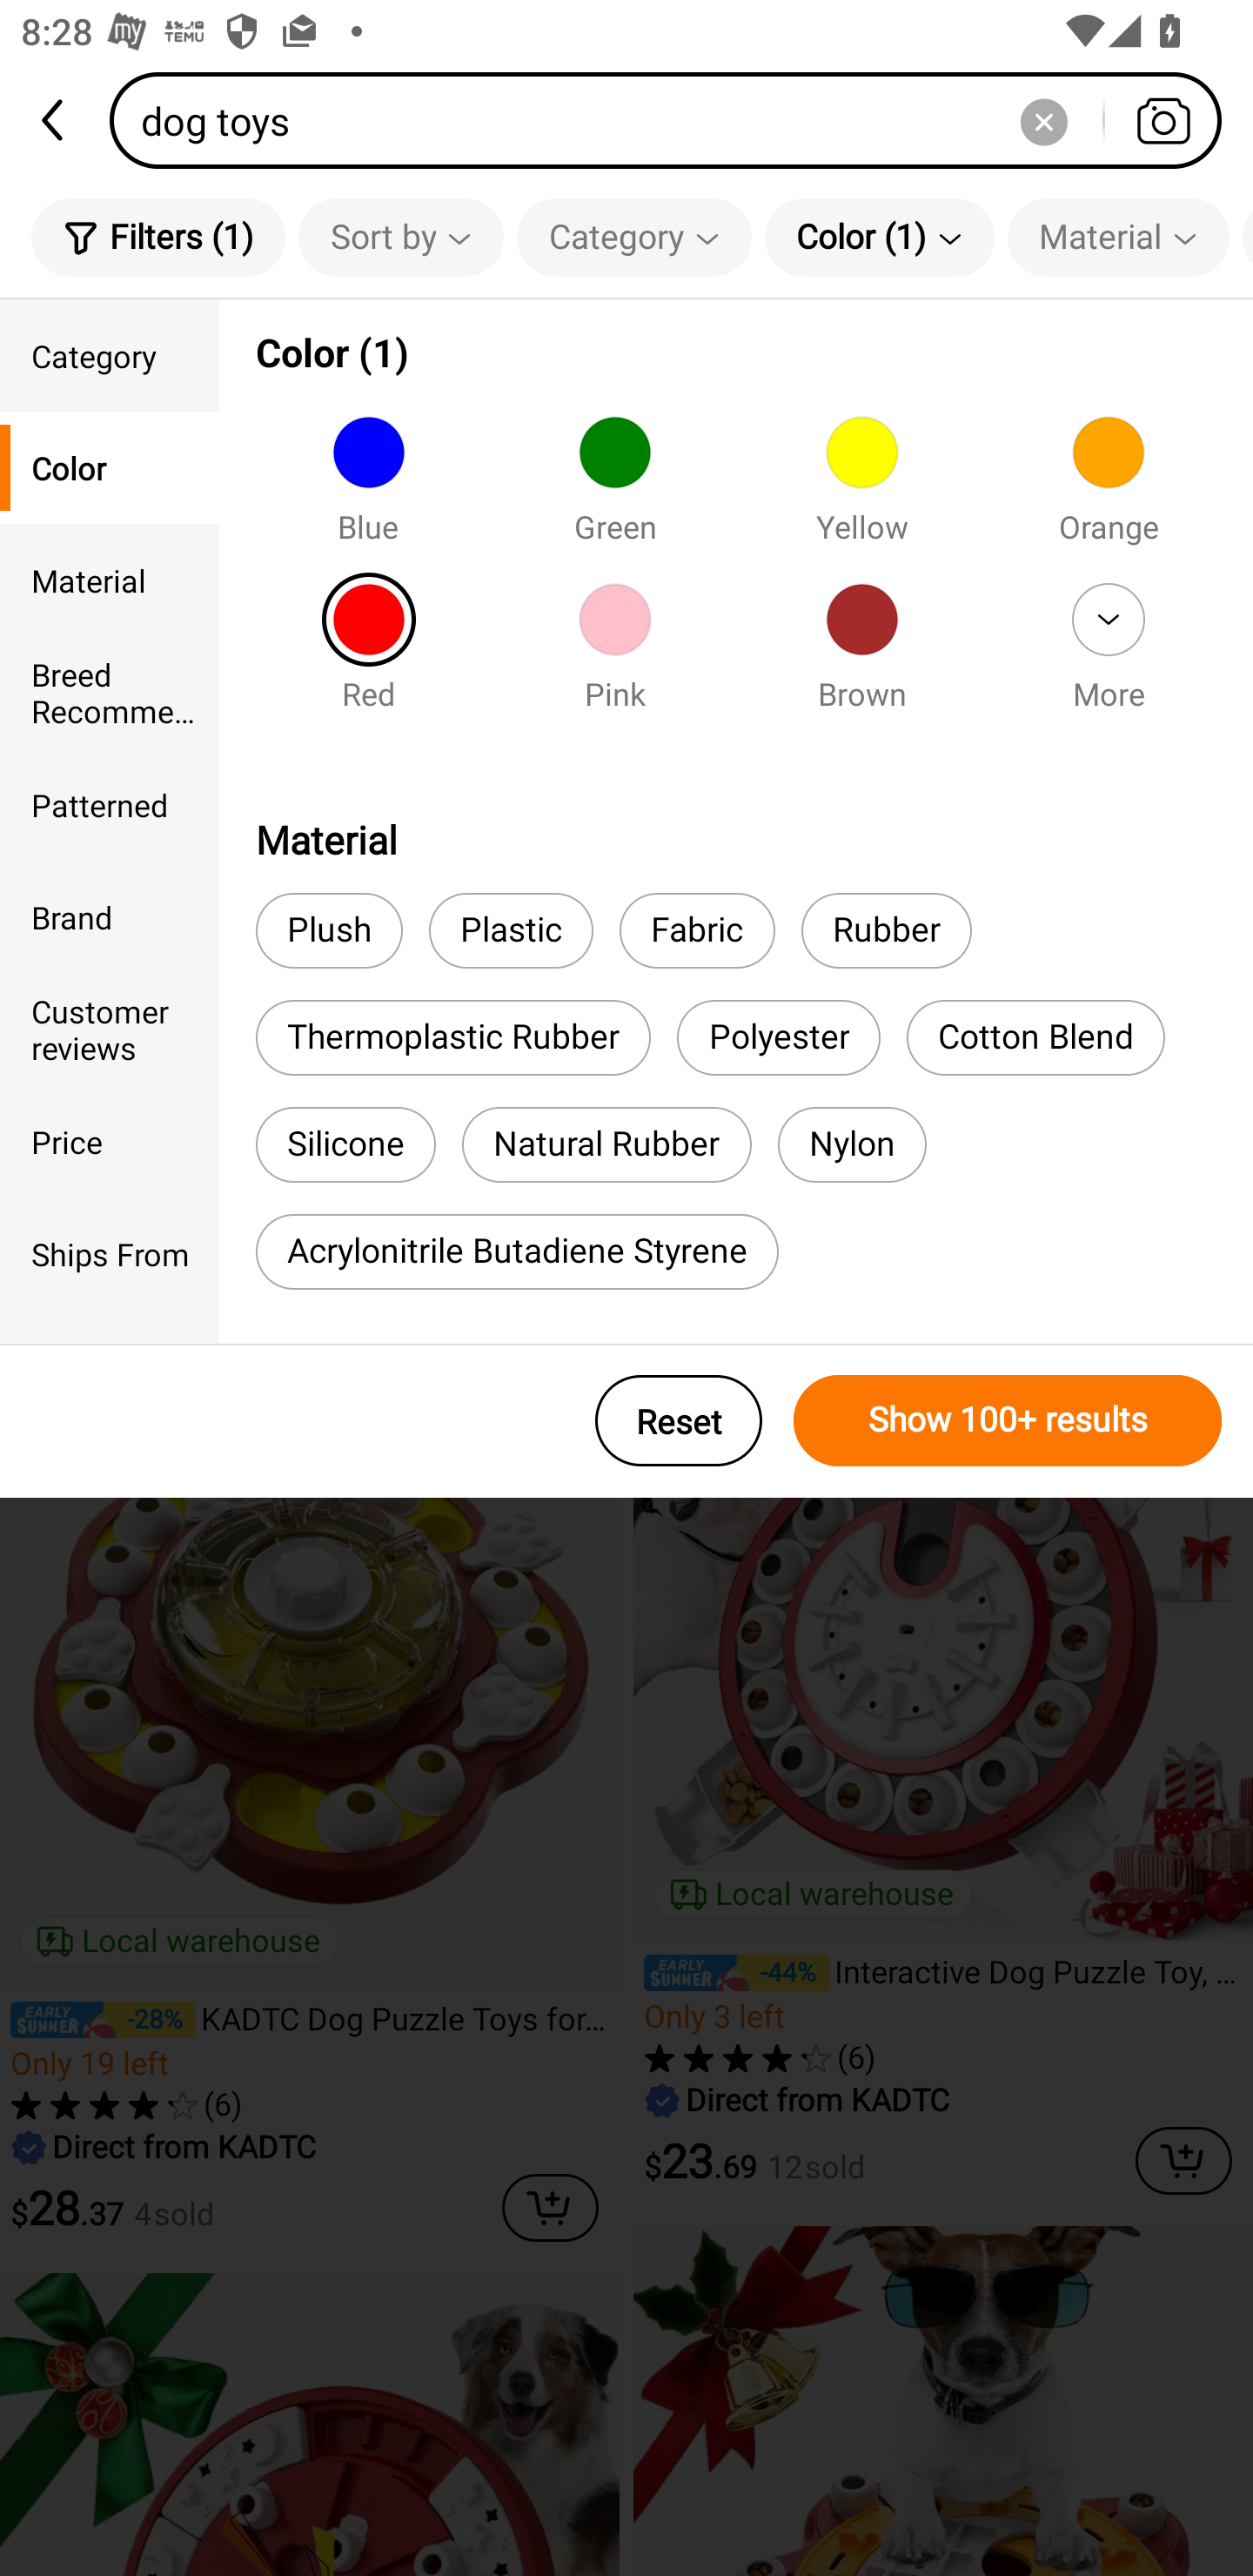  Describe the element at coordinates (110, 1253) in the screenshot. I see `Ships From` at that location.